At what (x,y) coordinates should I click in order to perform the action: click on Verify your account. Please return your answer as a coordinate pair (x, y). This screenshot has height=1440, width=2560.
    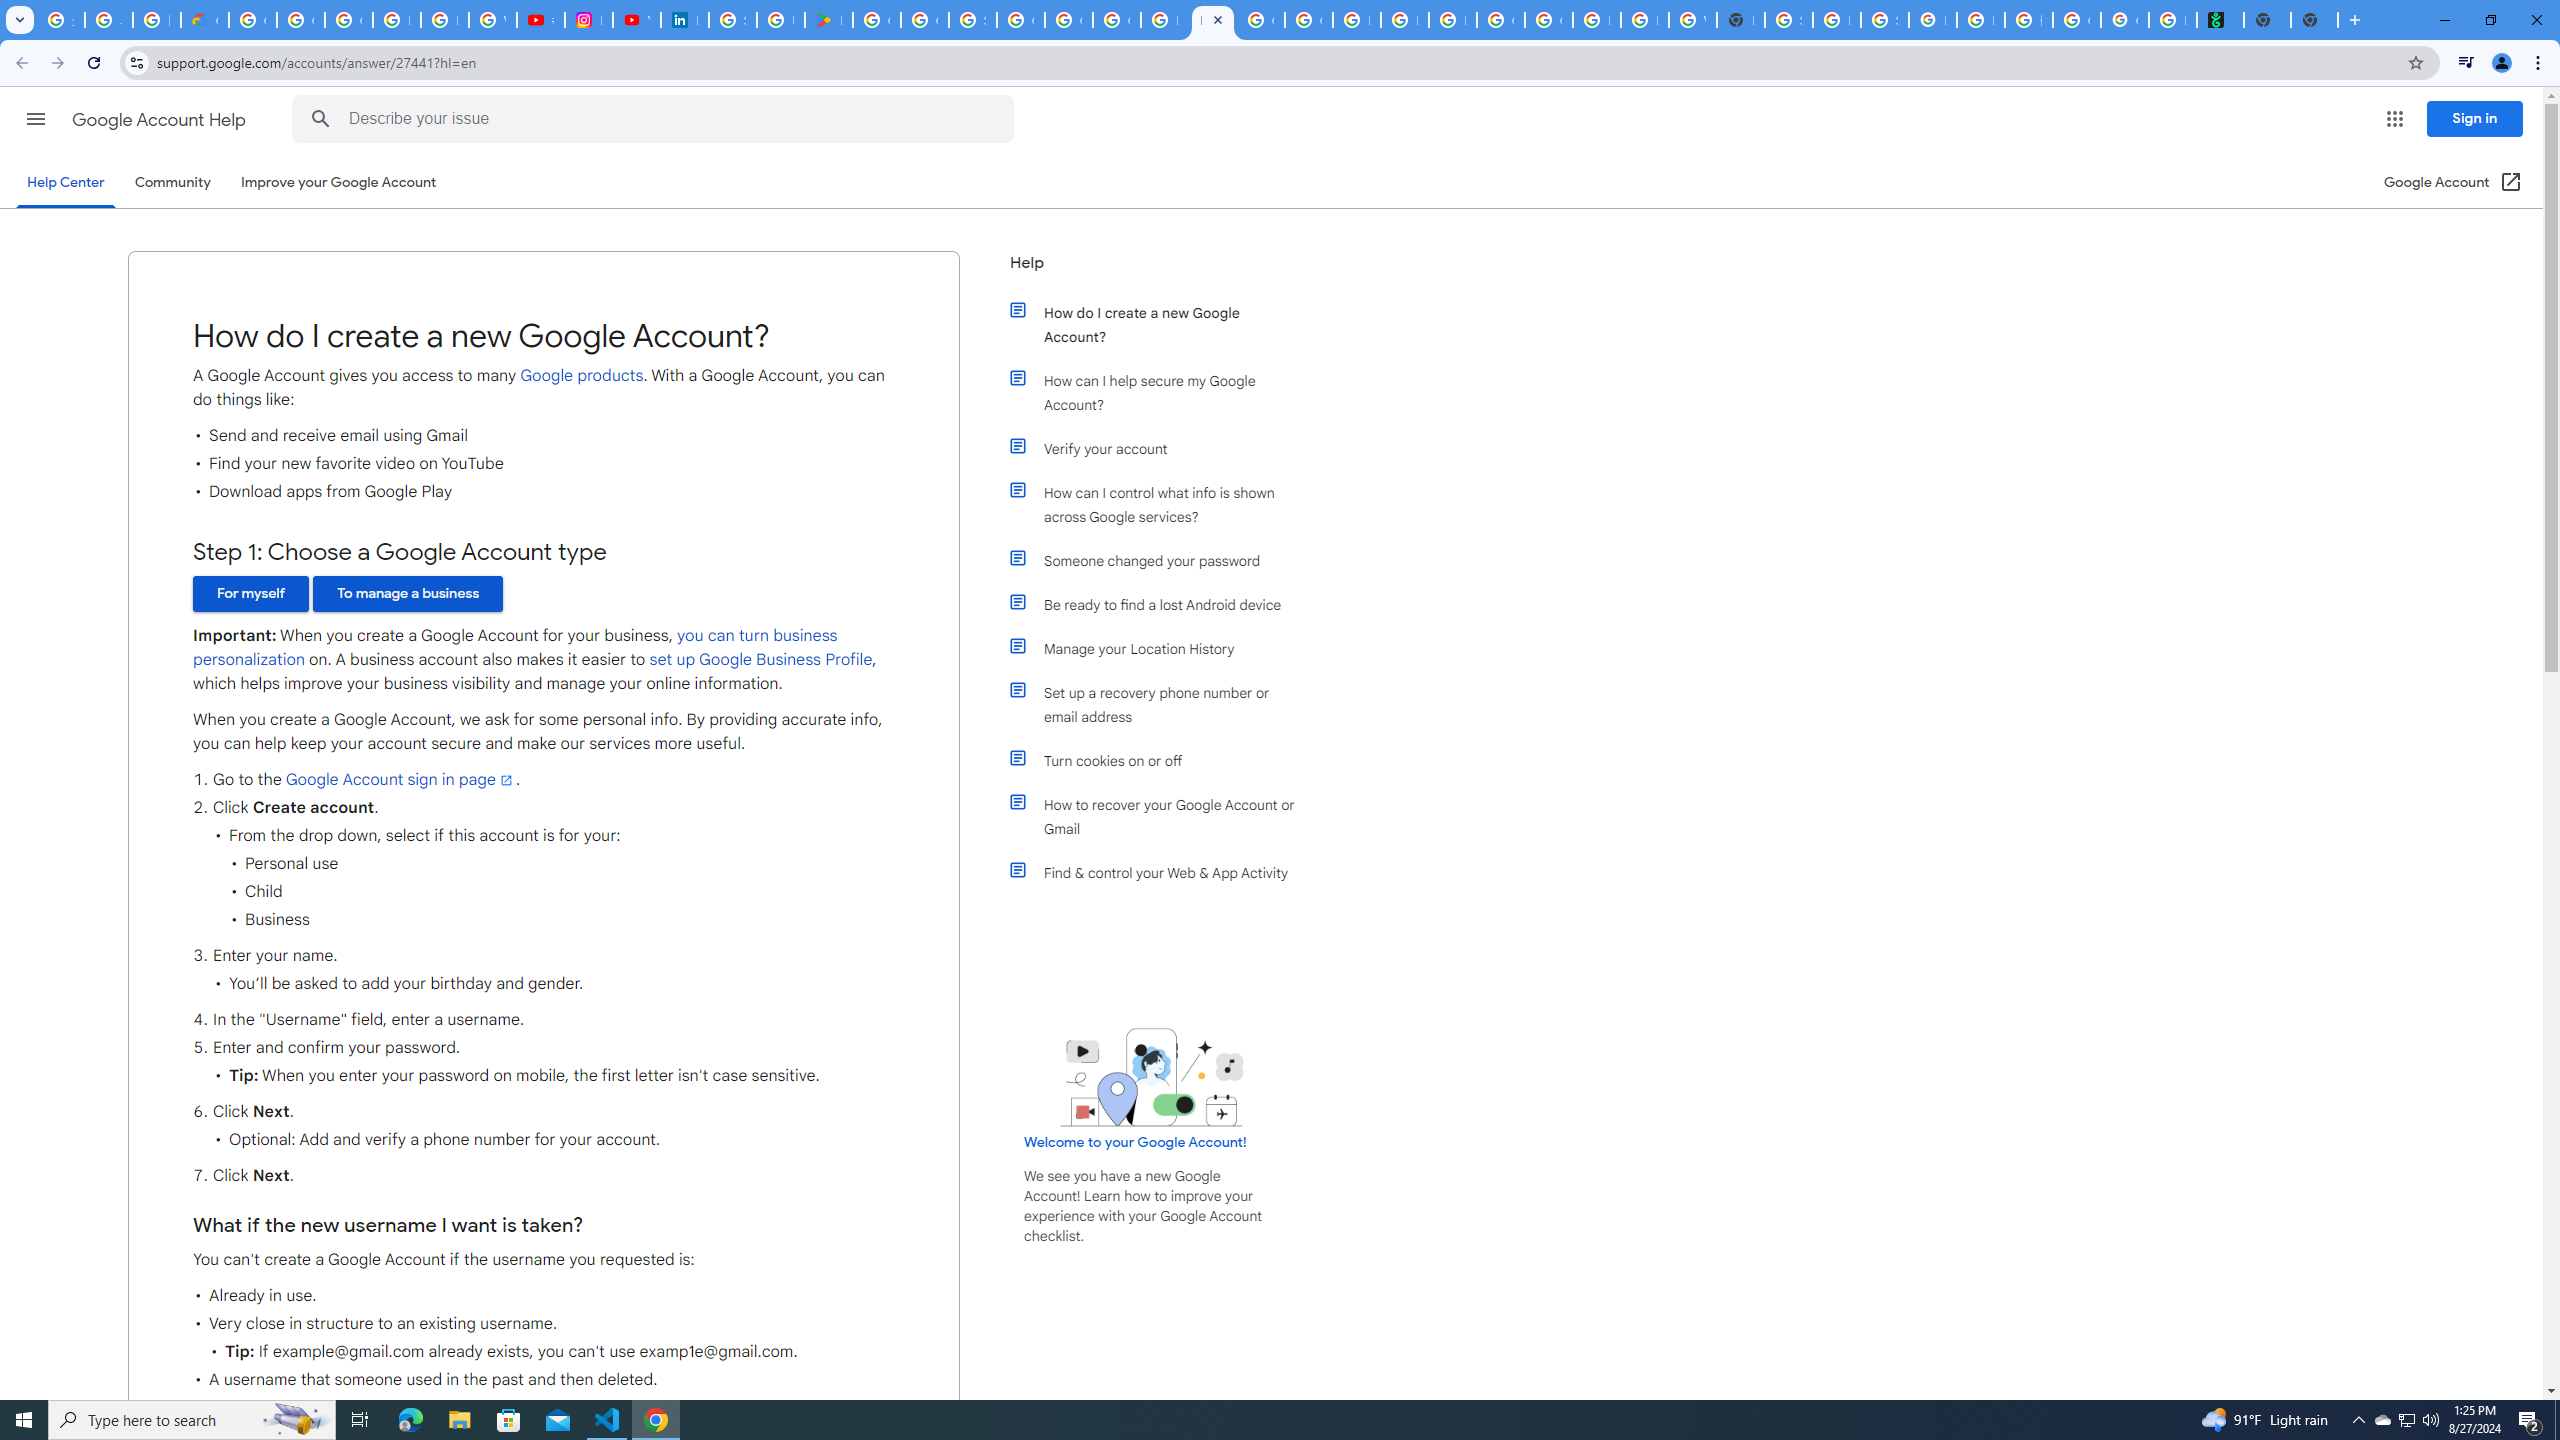
    Looking at the image, I should click on (1163, 448).